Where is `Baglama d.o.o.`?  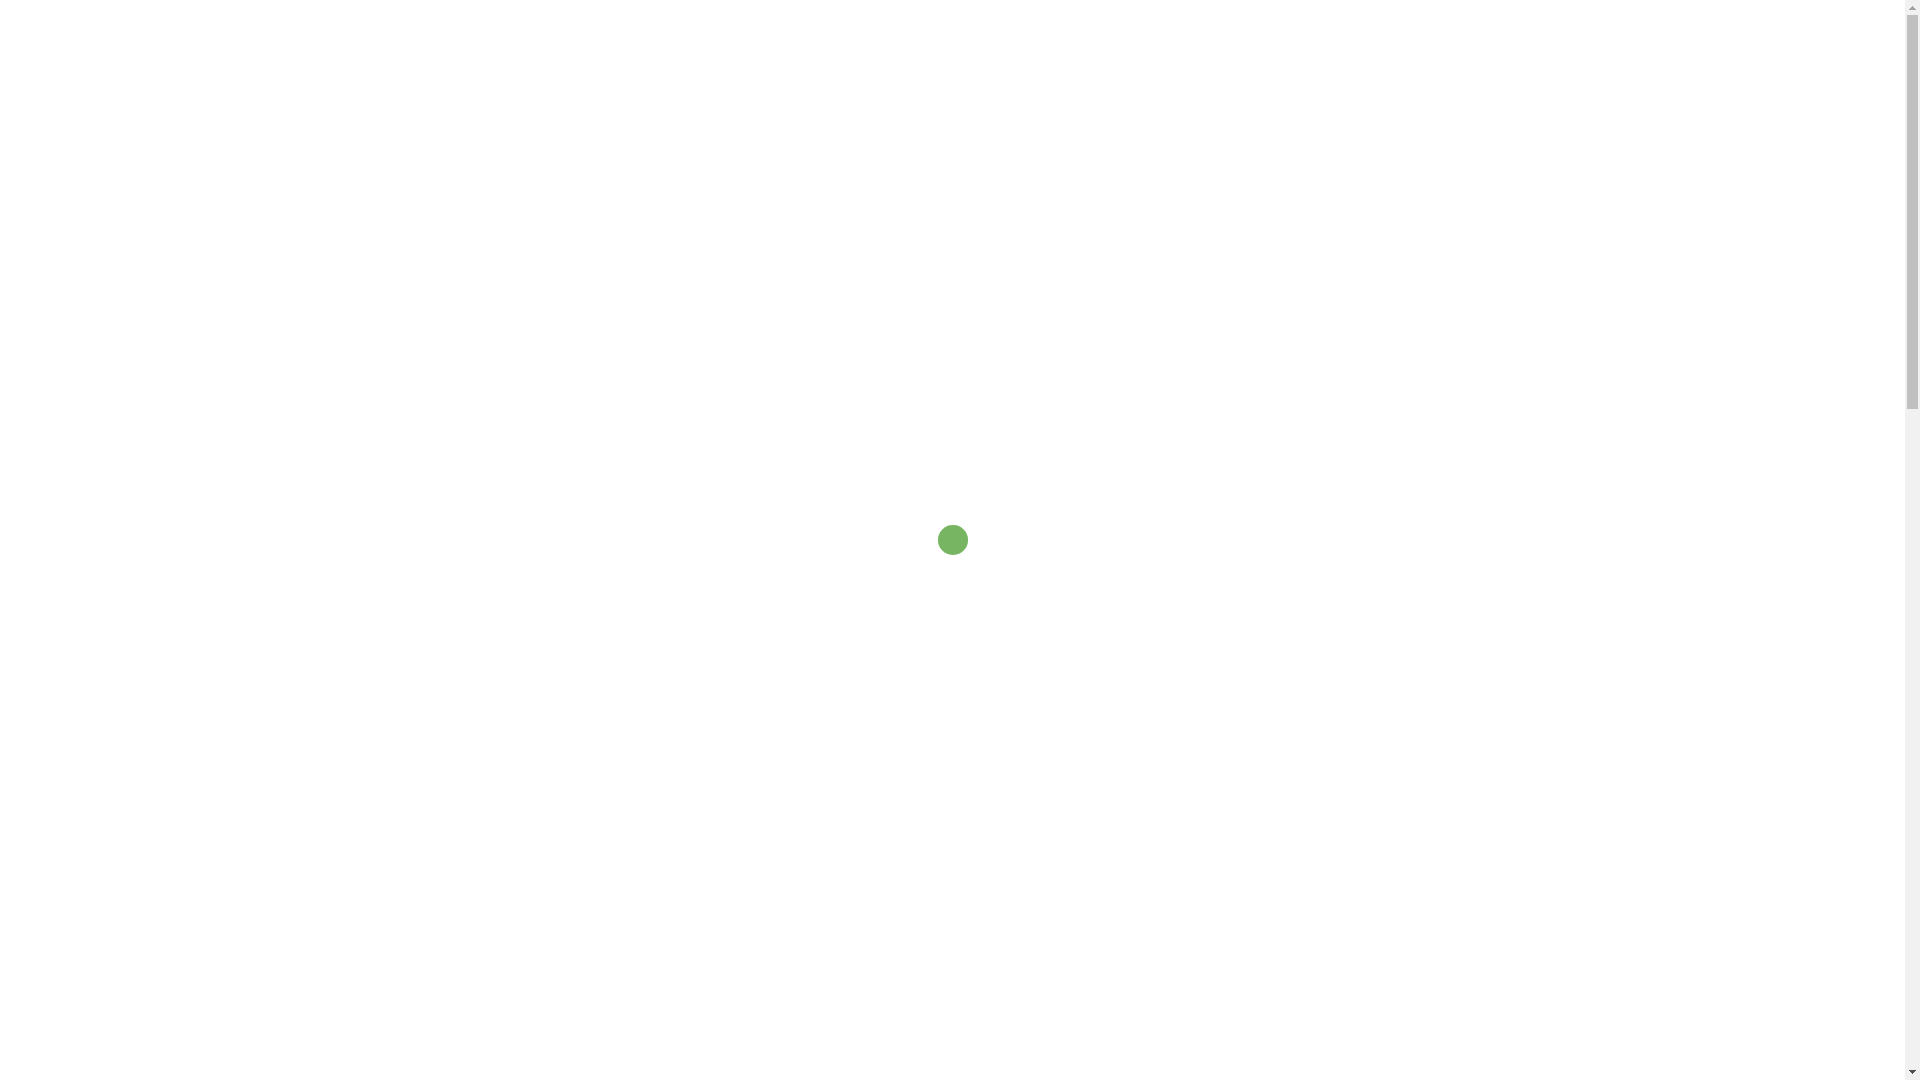
Baglama d.o.o. is located at coordinates (434, 61).